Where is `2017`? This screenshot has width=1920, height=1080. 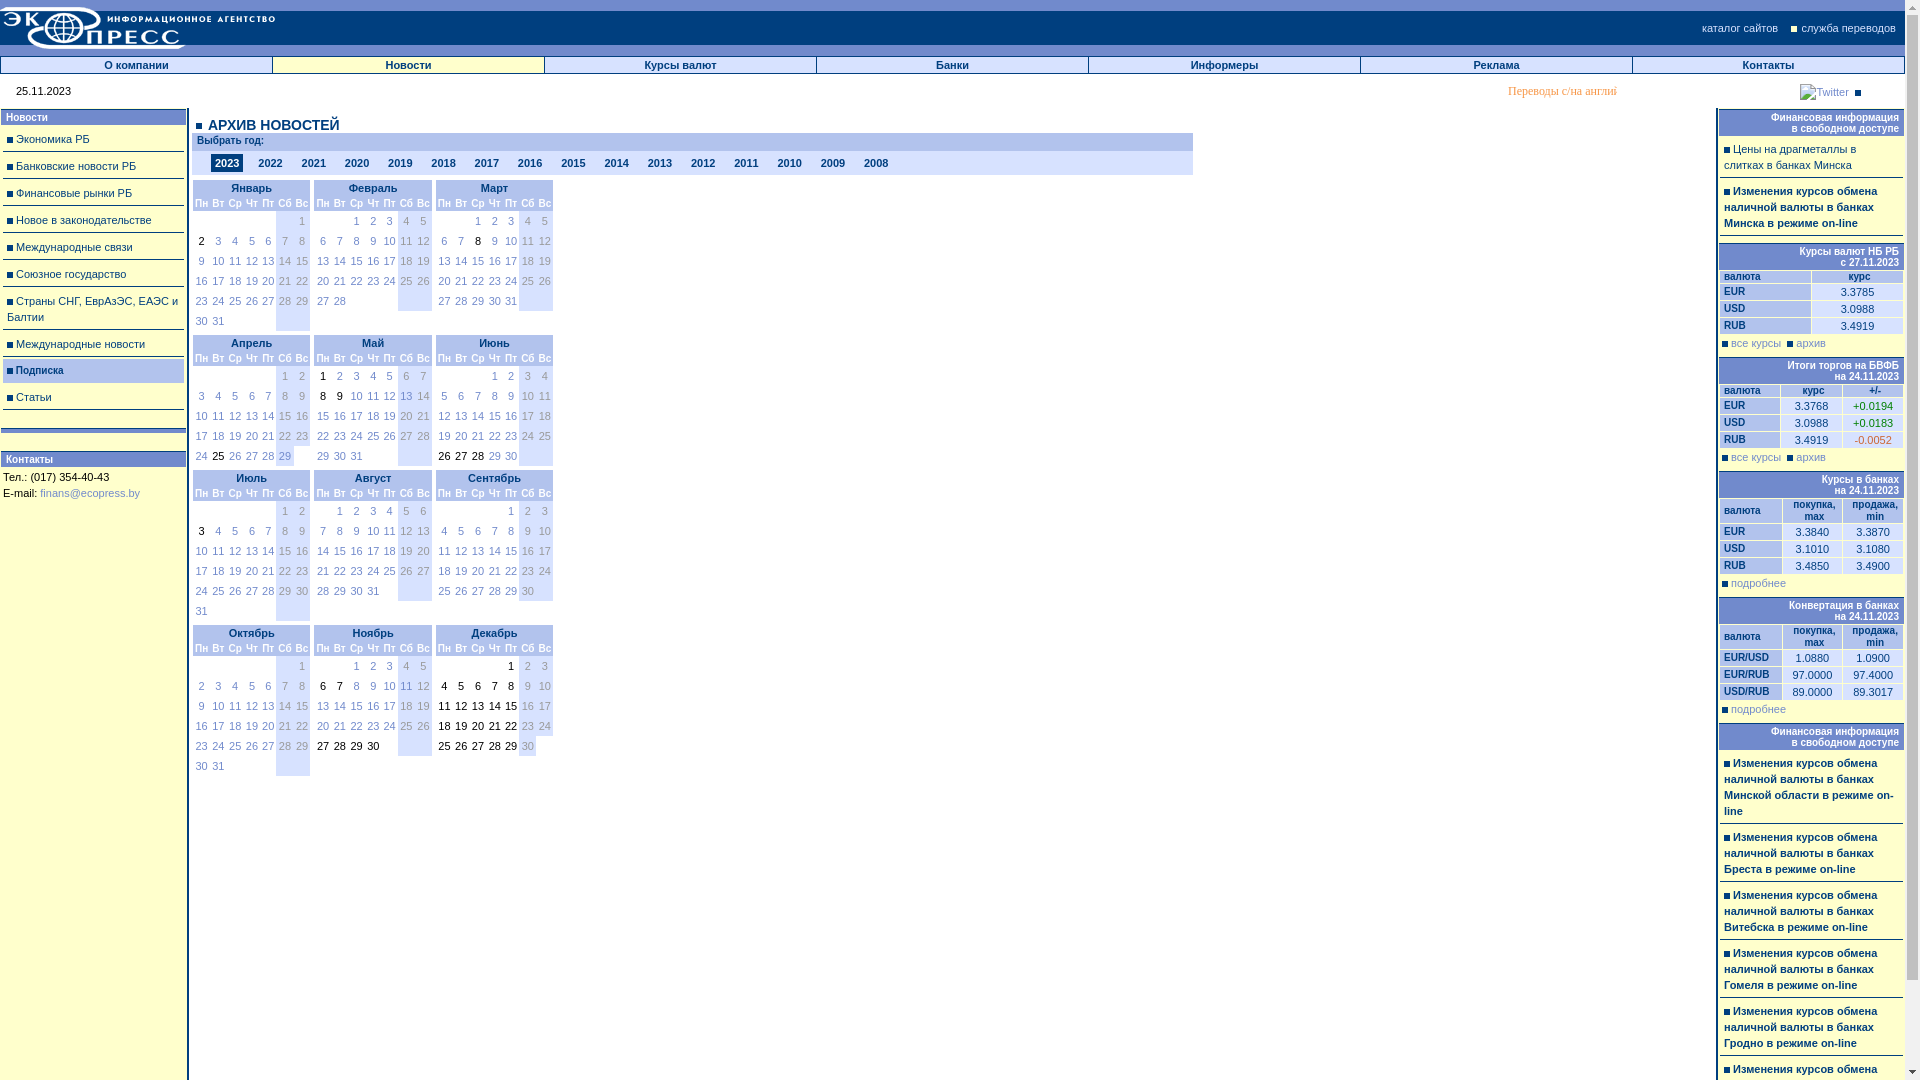
2017 is located at coordinates (487, 163).